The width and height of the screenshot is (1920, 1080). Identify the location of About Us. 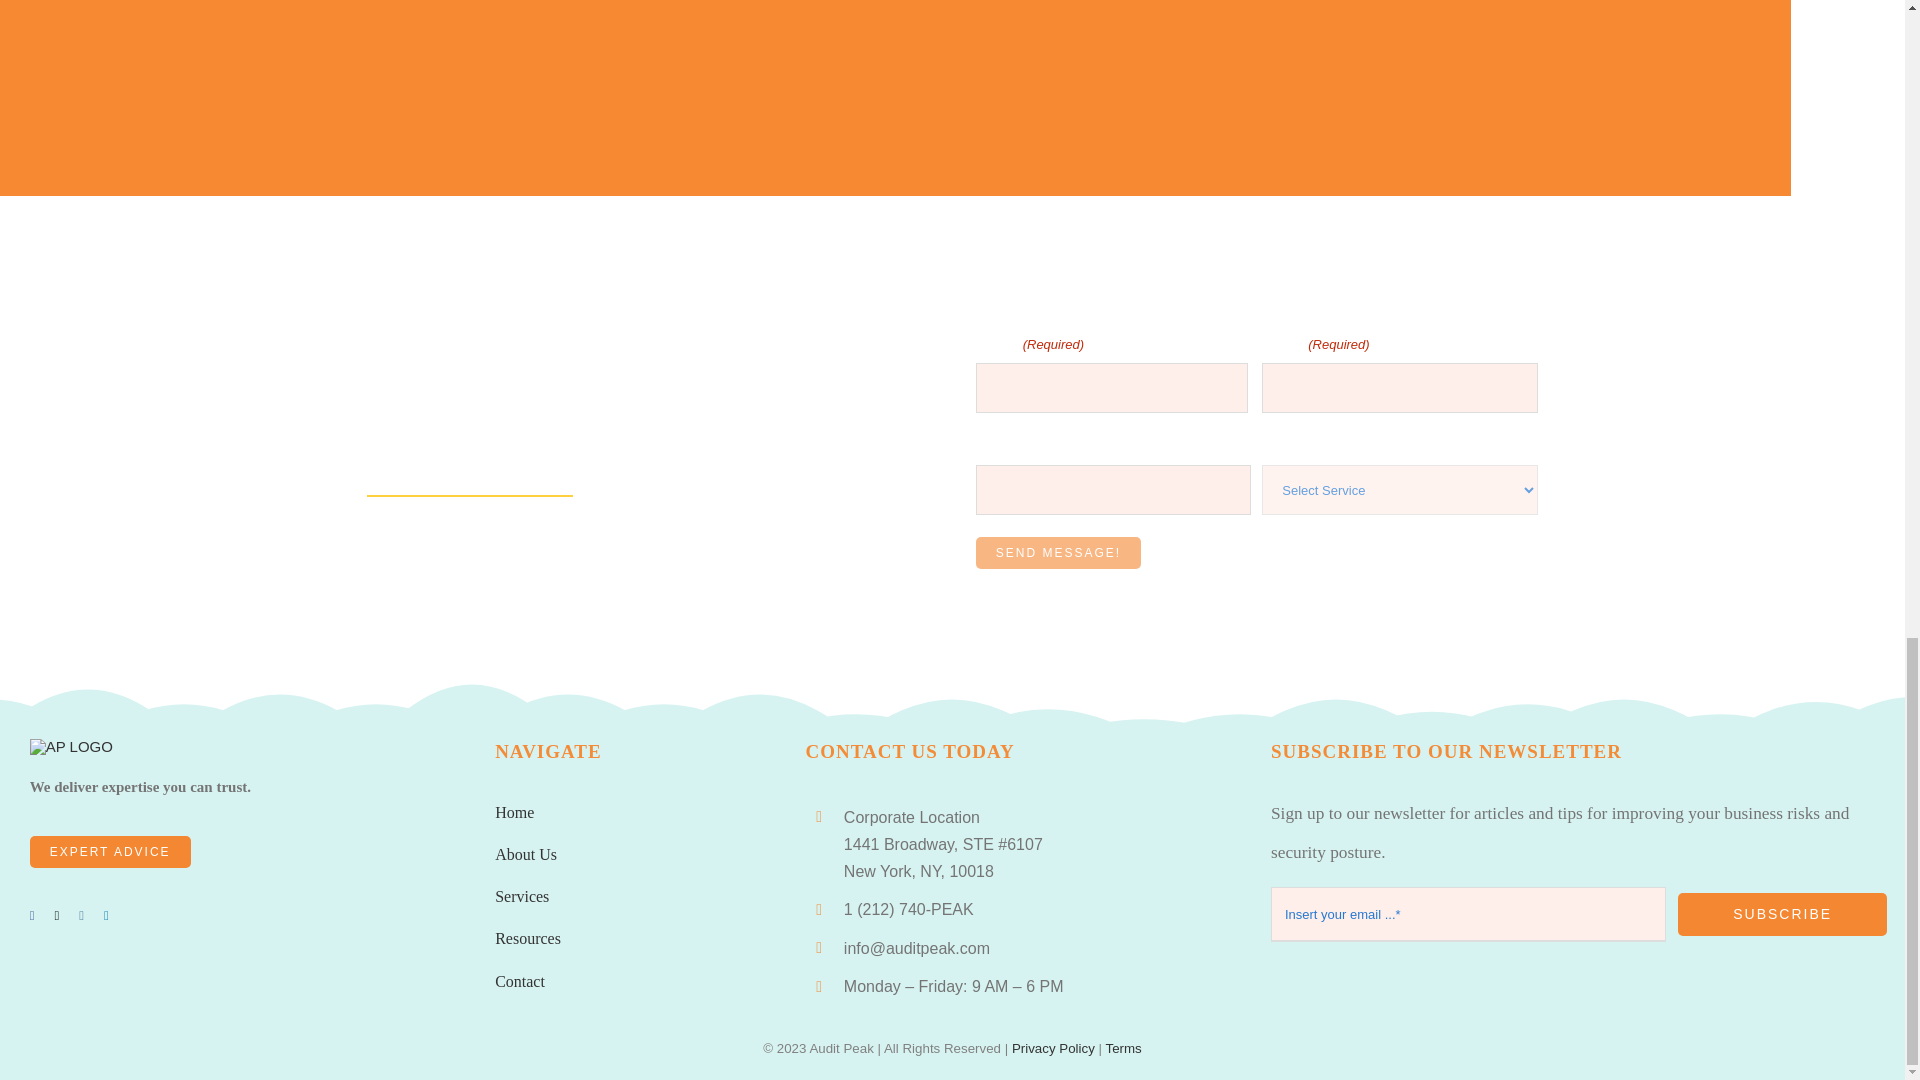
(526, 854).